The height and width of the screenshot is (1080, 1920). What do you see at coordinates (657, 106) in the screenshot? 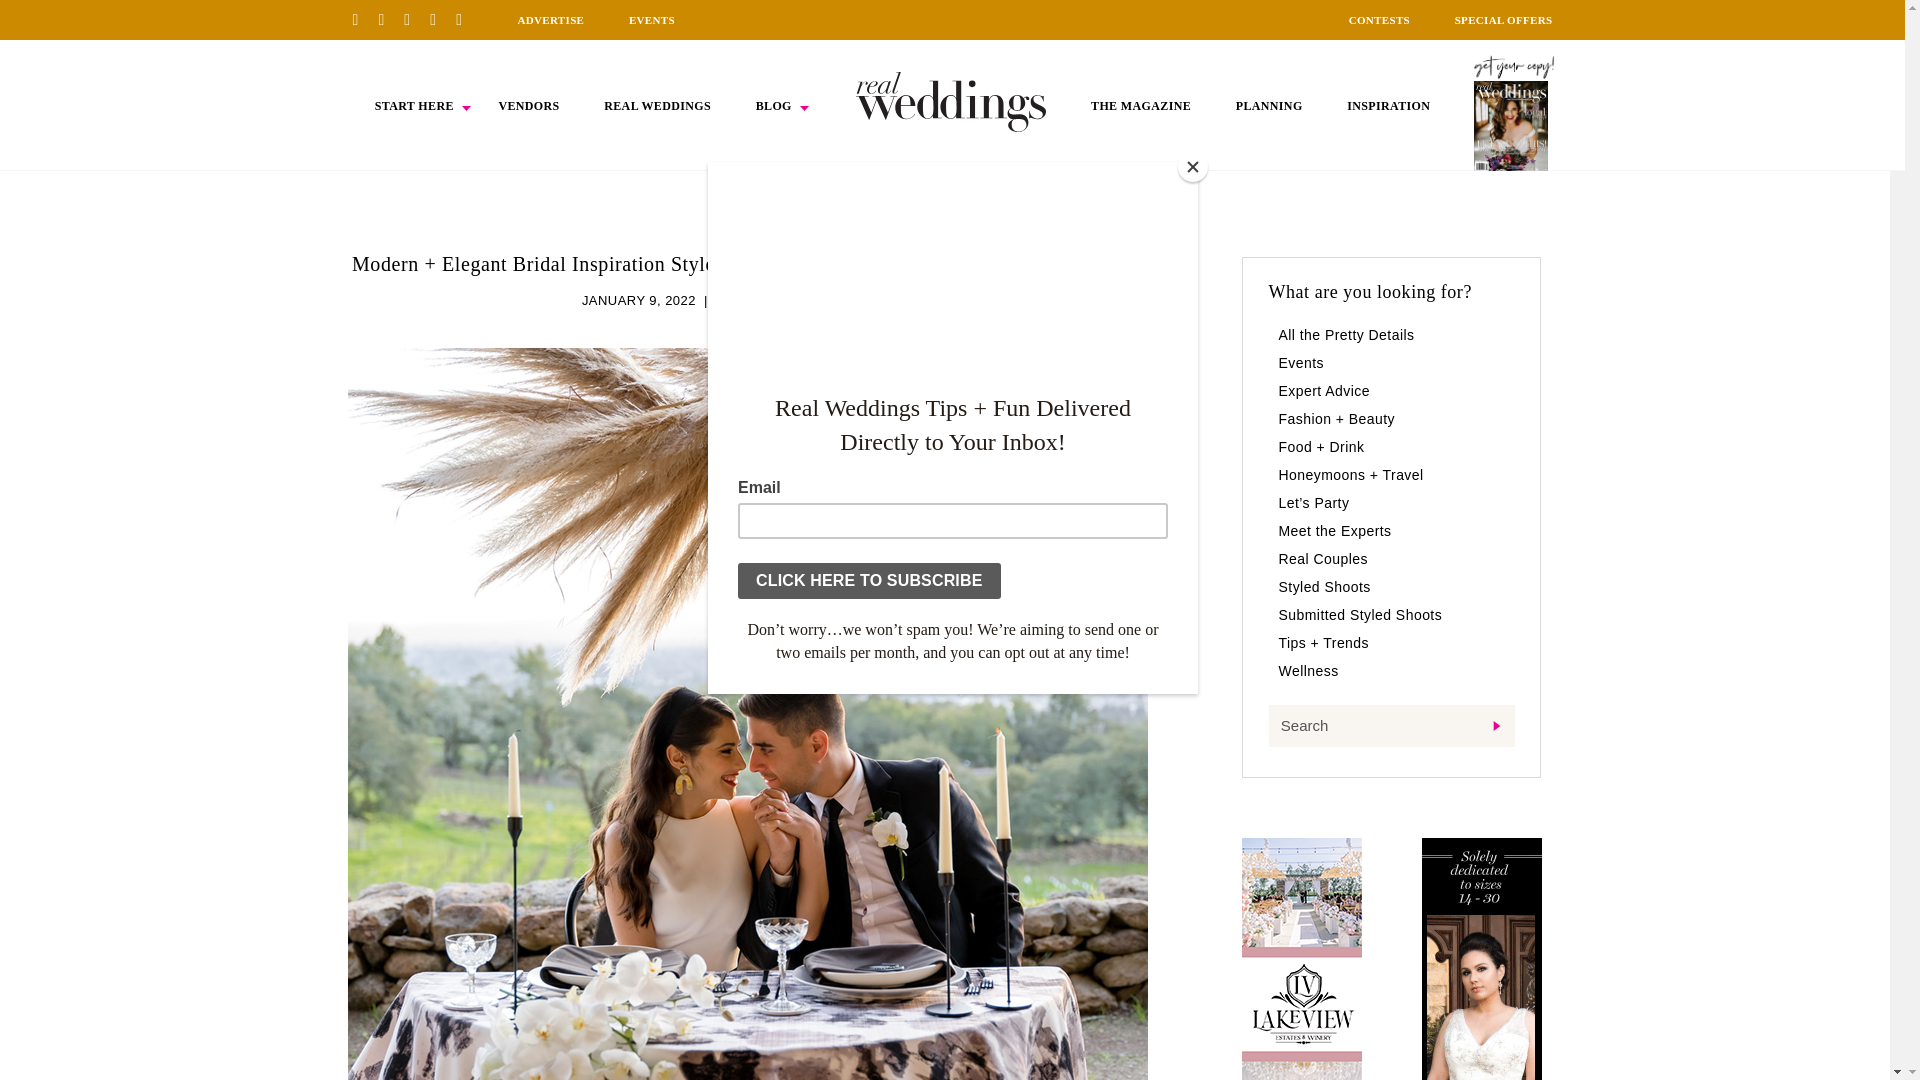
I see `REAL WEDDINGS` at bounding box center [657, 106].